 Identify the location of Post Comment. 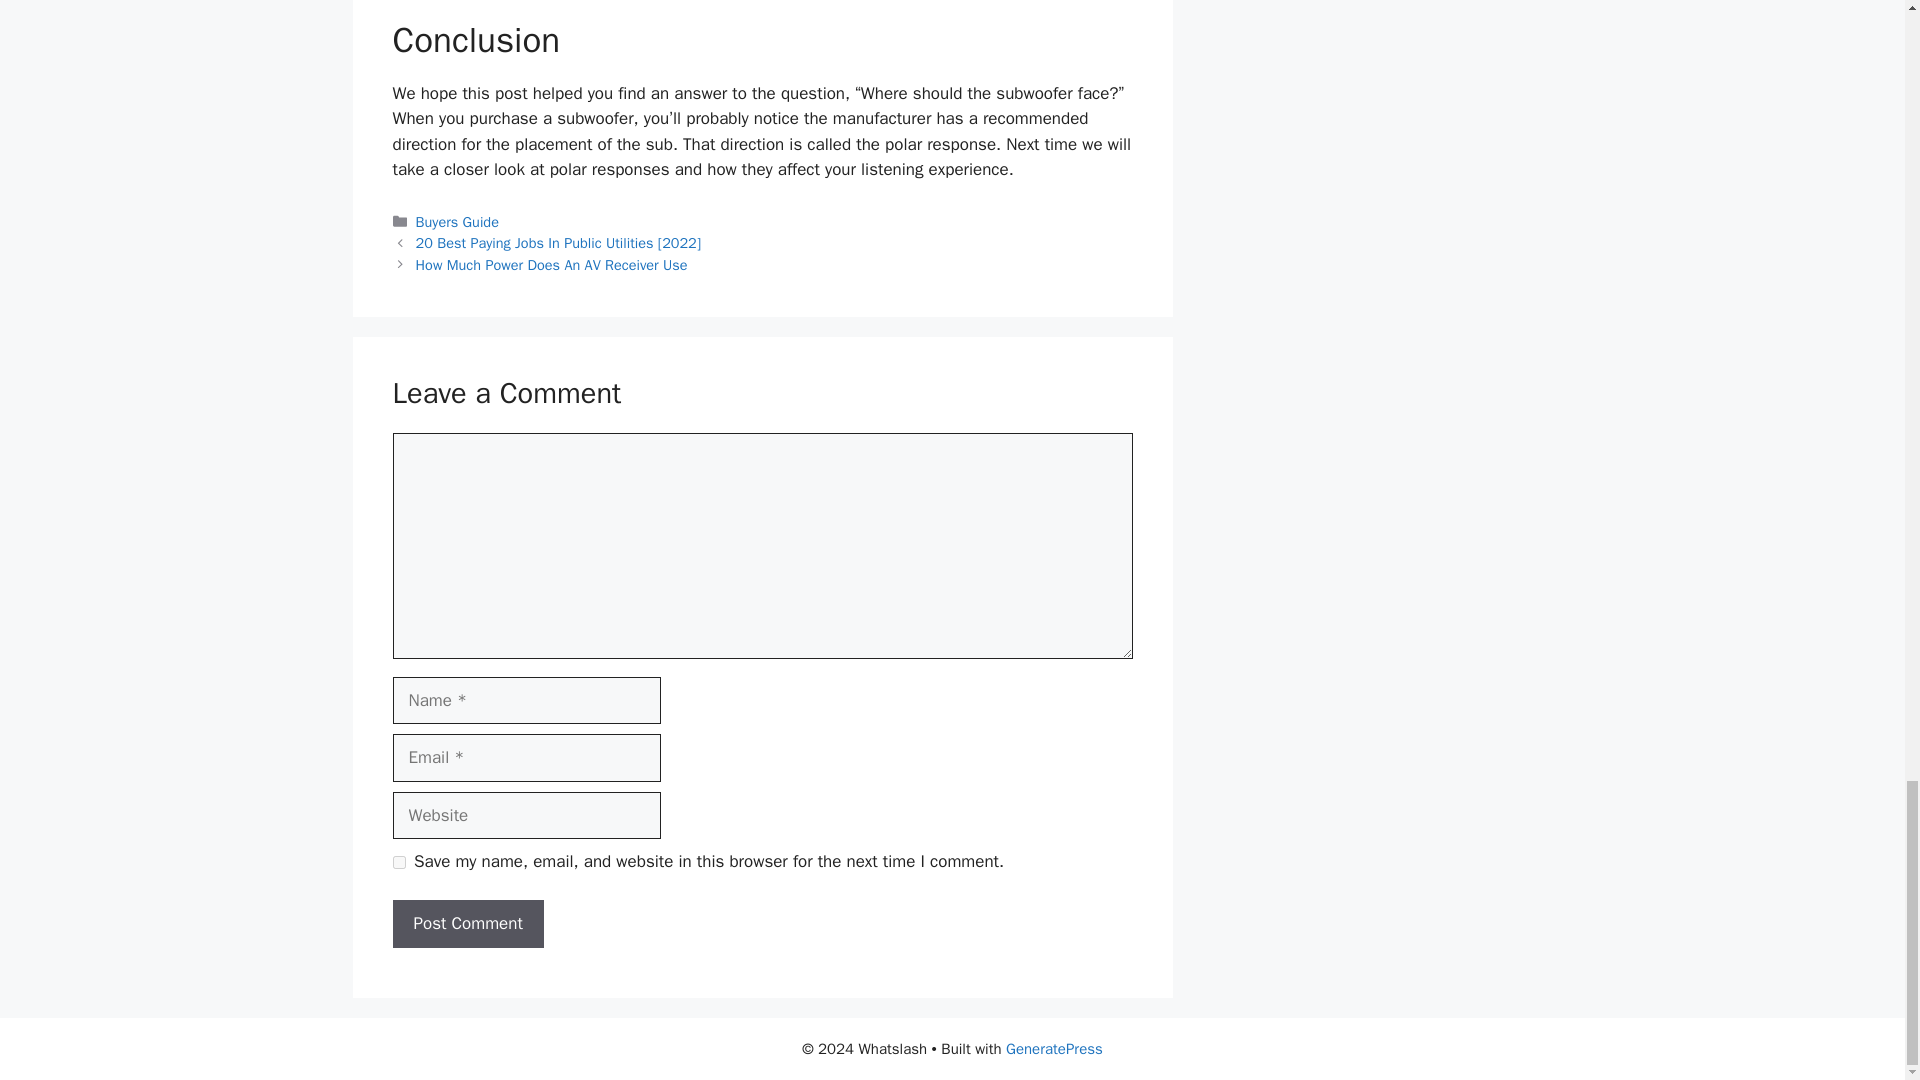
(467, 924).